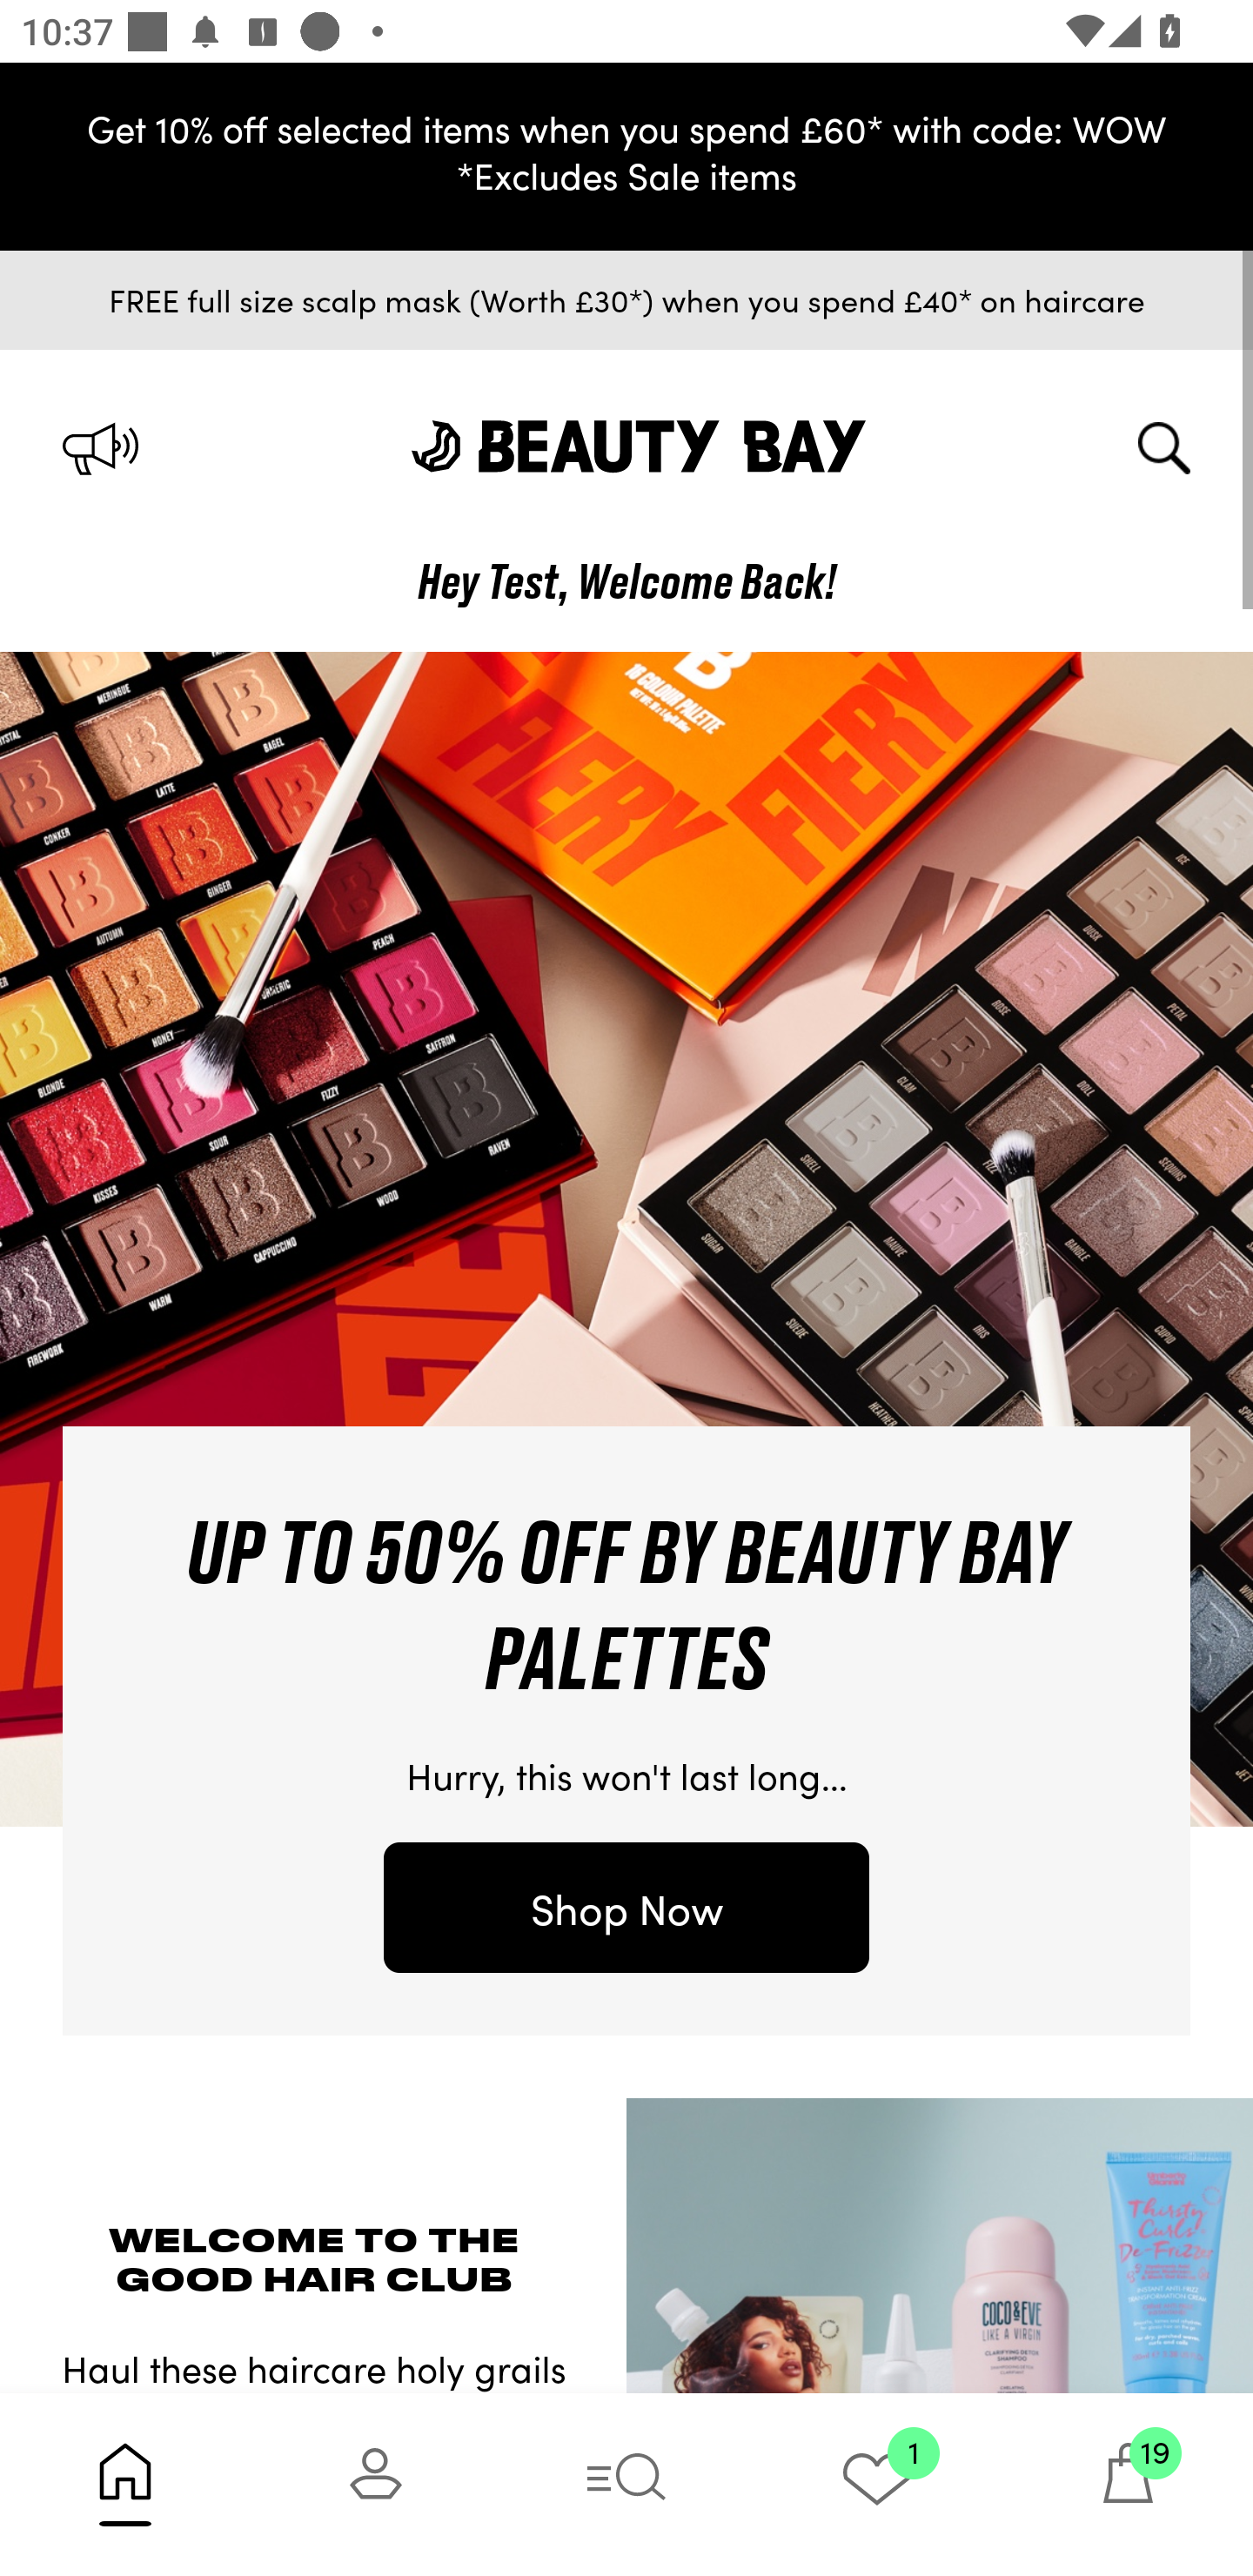 Image resolution: width=1253 pixels, height=2576 pixels. I want to click on 19, so click(1128, 2484).